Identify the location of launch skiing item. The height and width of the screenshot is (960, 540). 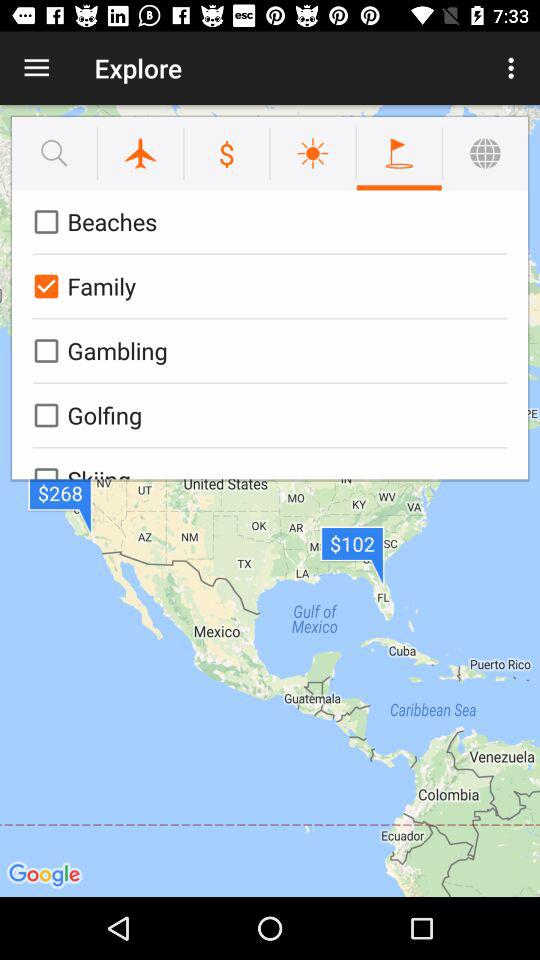
(266, 464).